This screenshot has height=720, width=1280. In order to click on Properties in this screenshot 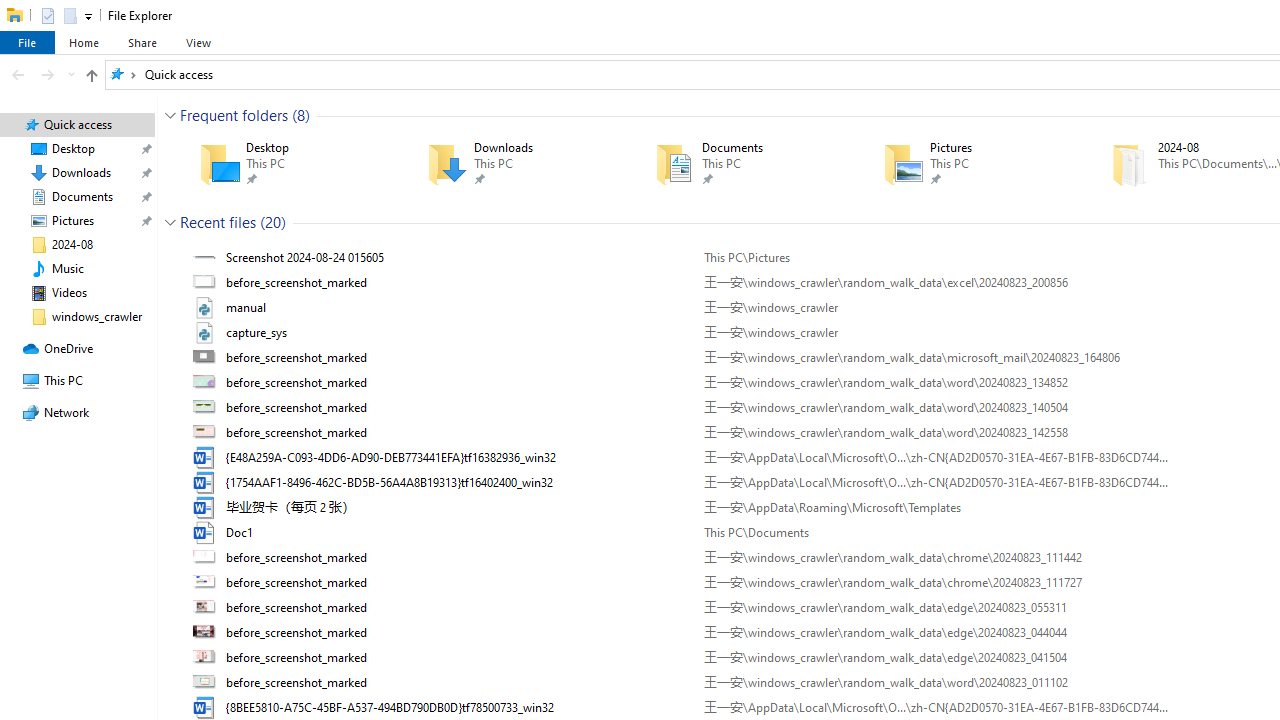, I will do `click(48, 14)`.